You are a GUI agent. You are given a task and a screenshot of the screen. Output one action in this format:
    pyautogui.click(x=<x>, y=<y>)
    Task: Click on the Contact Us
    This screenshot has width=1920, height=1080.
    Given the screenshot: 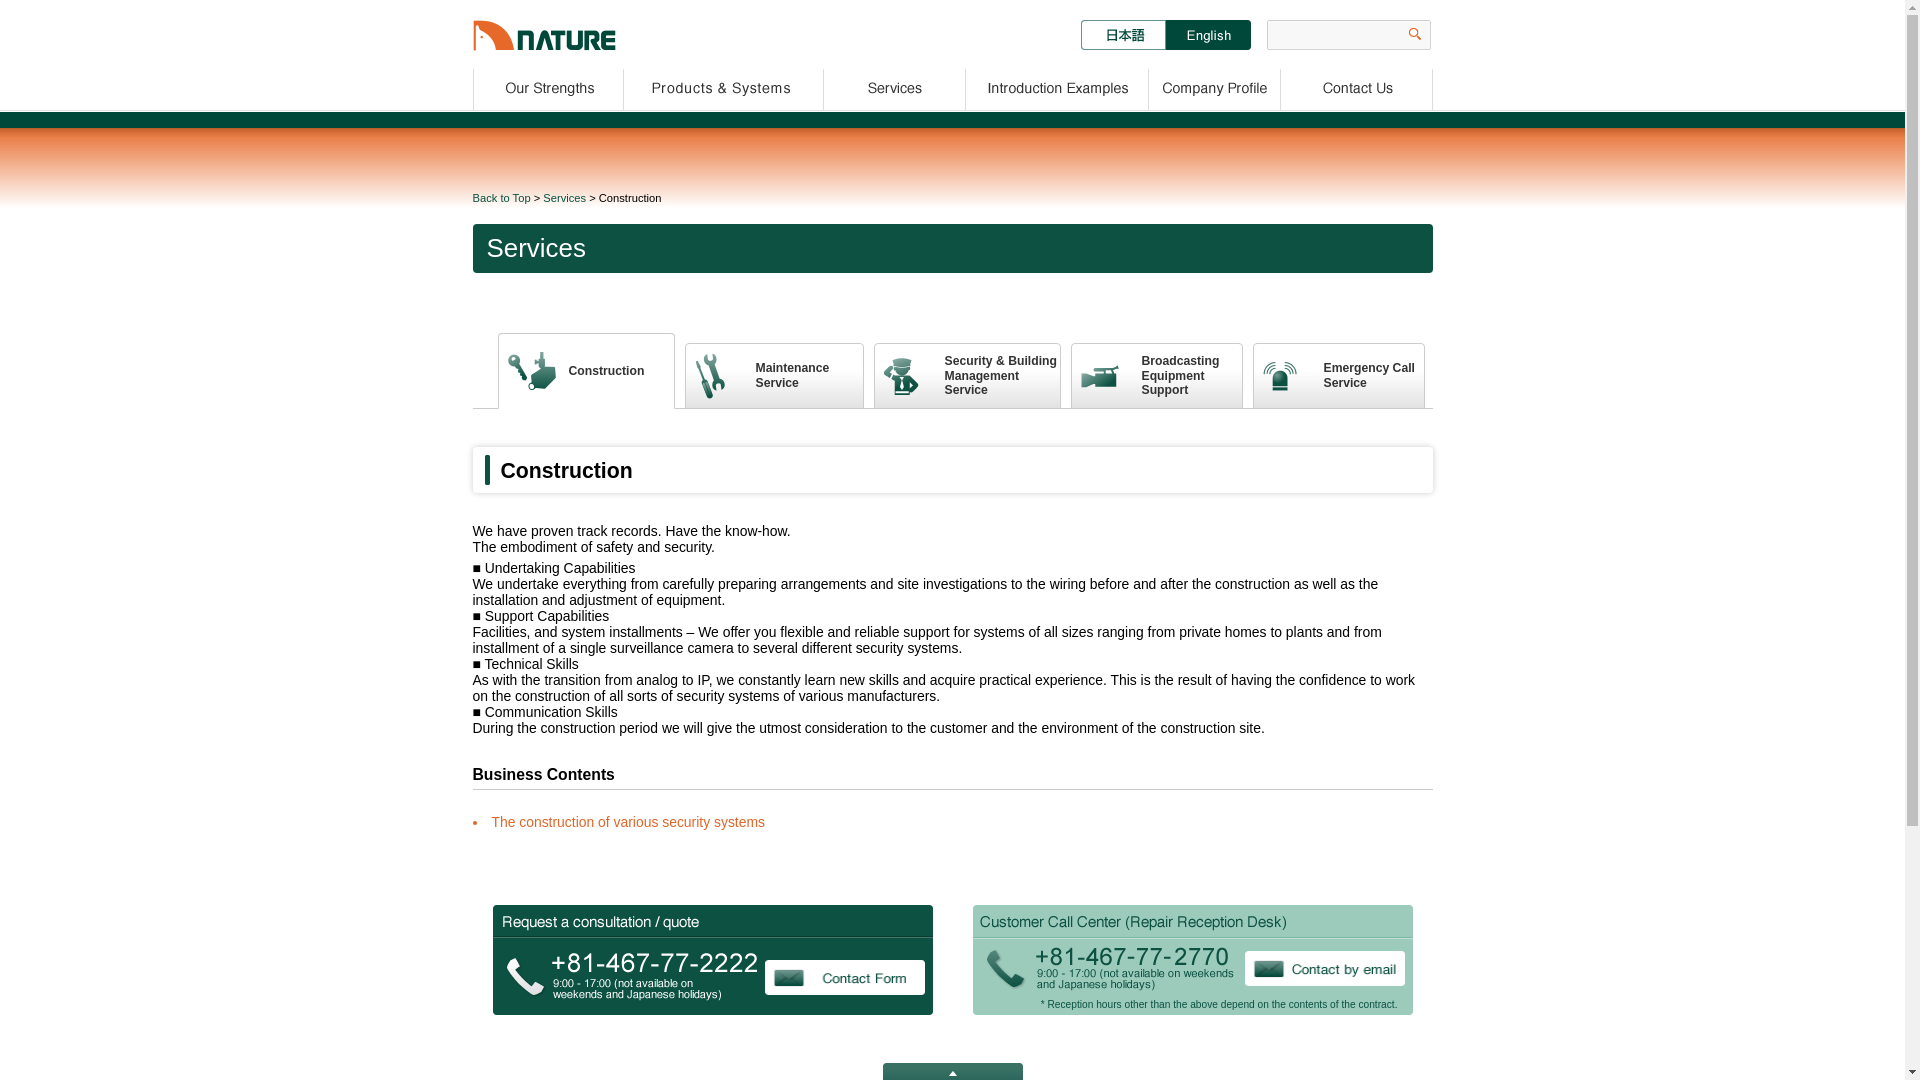 What is the action you would take?
    pyautogui.click(x=774, y=376)
    